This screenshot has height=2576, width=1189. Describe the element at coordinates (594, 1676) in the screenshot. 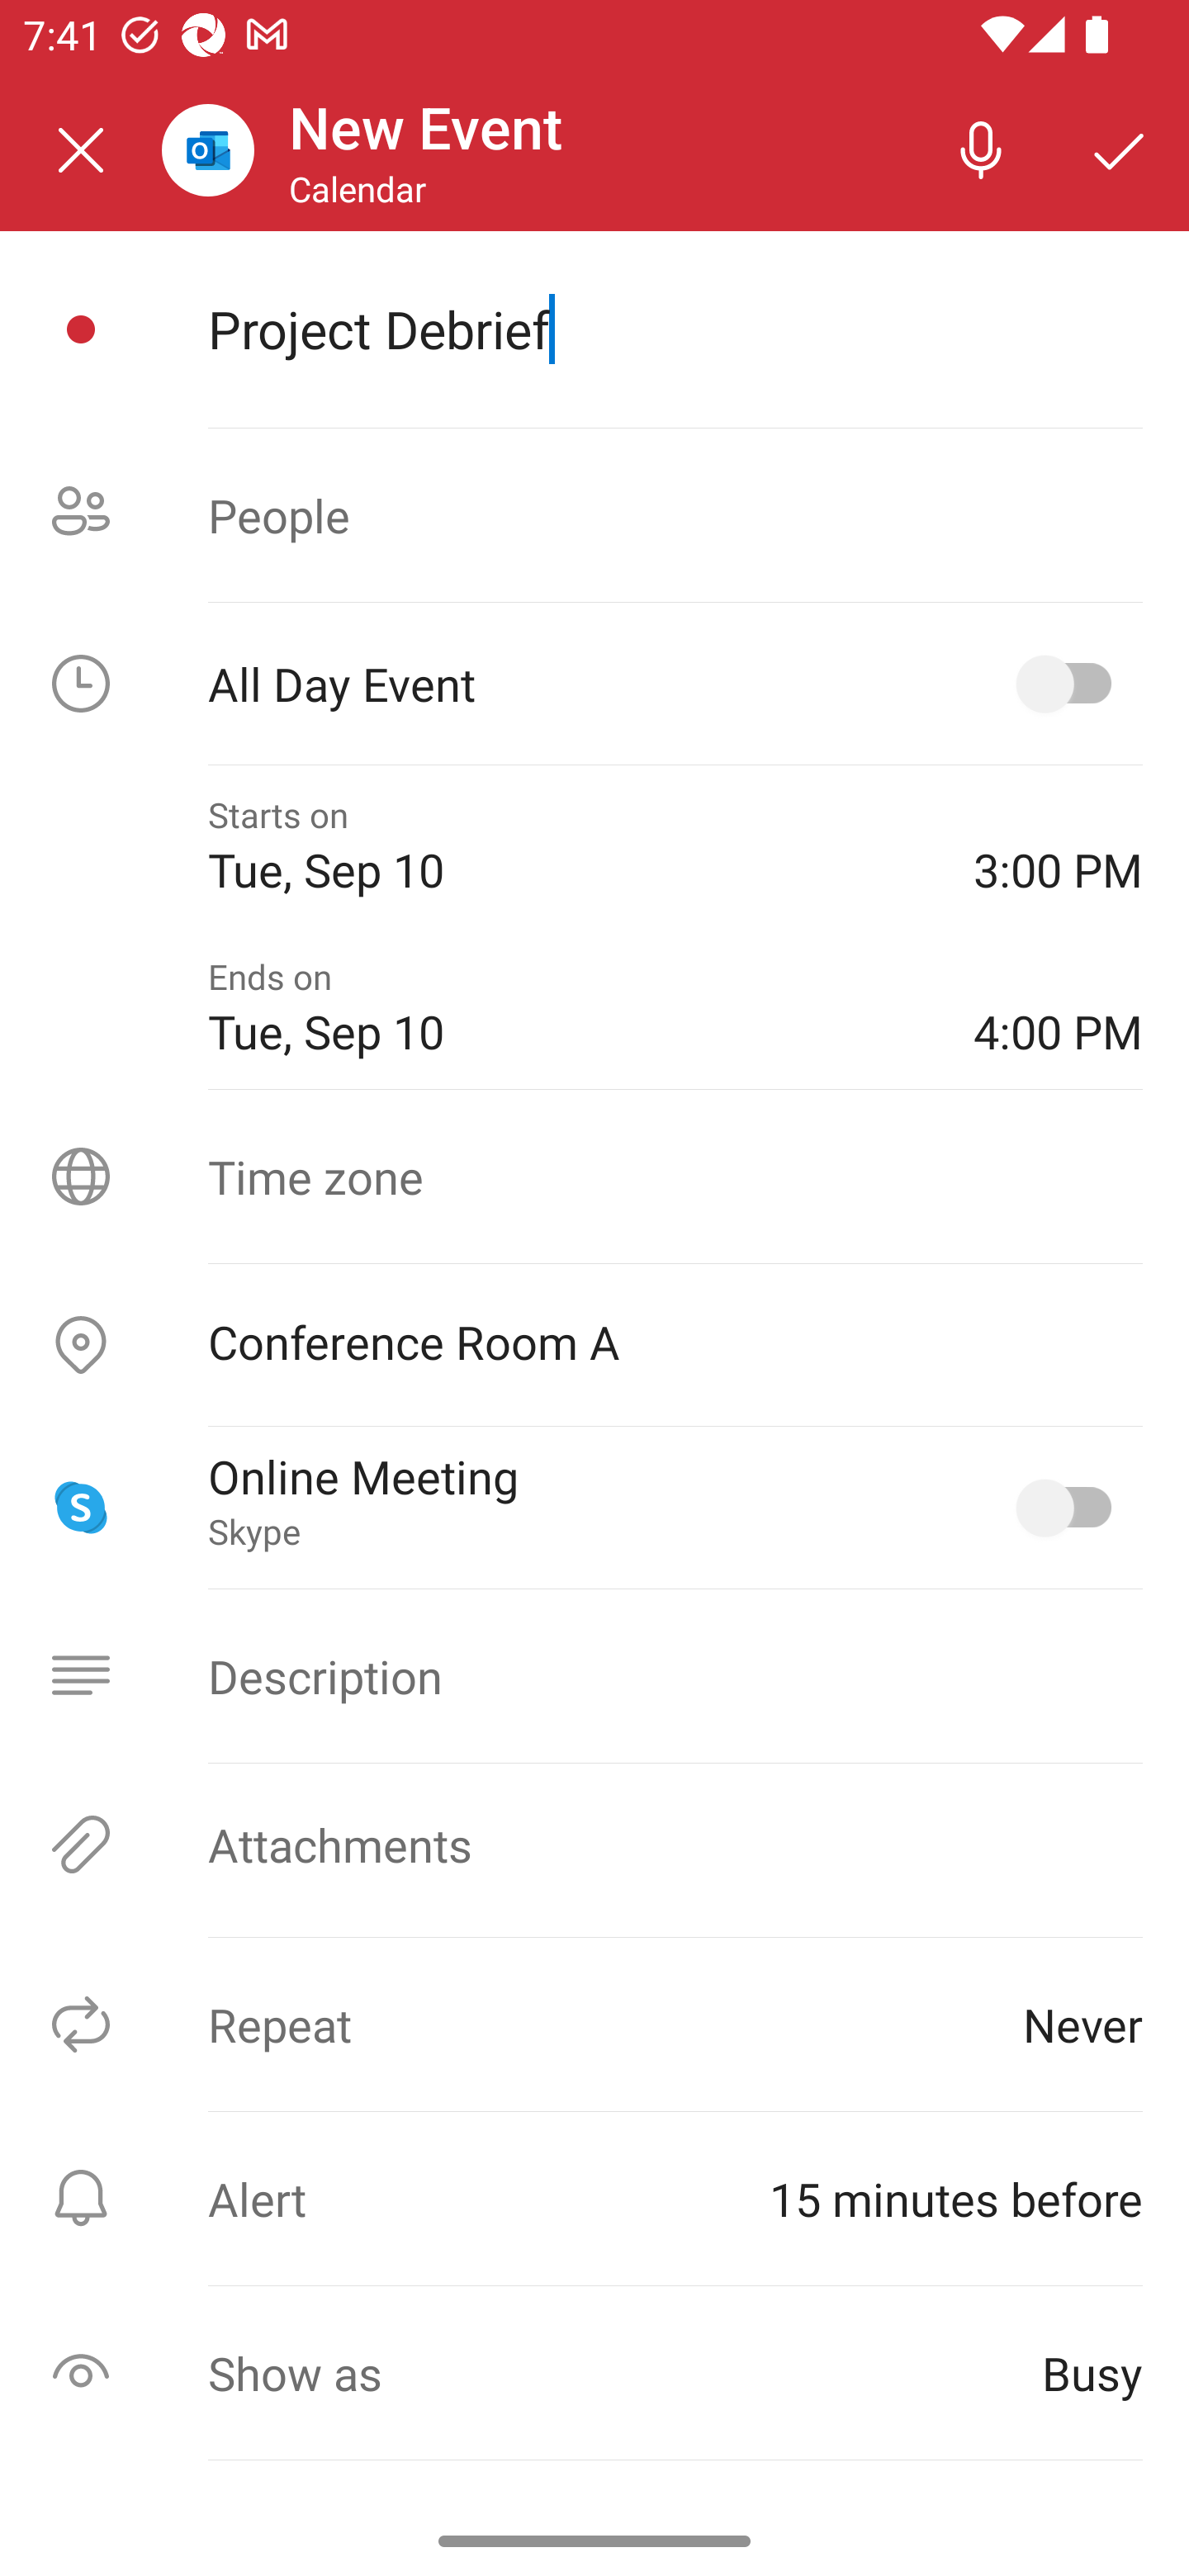

I see `Description` at that location.